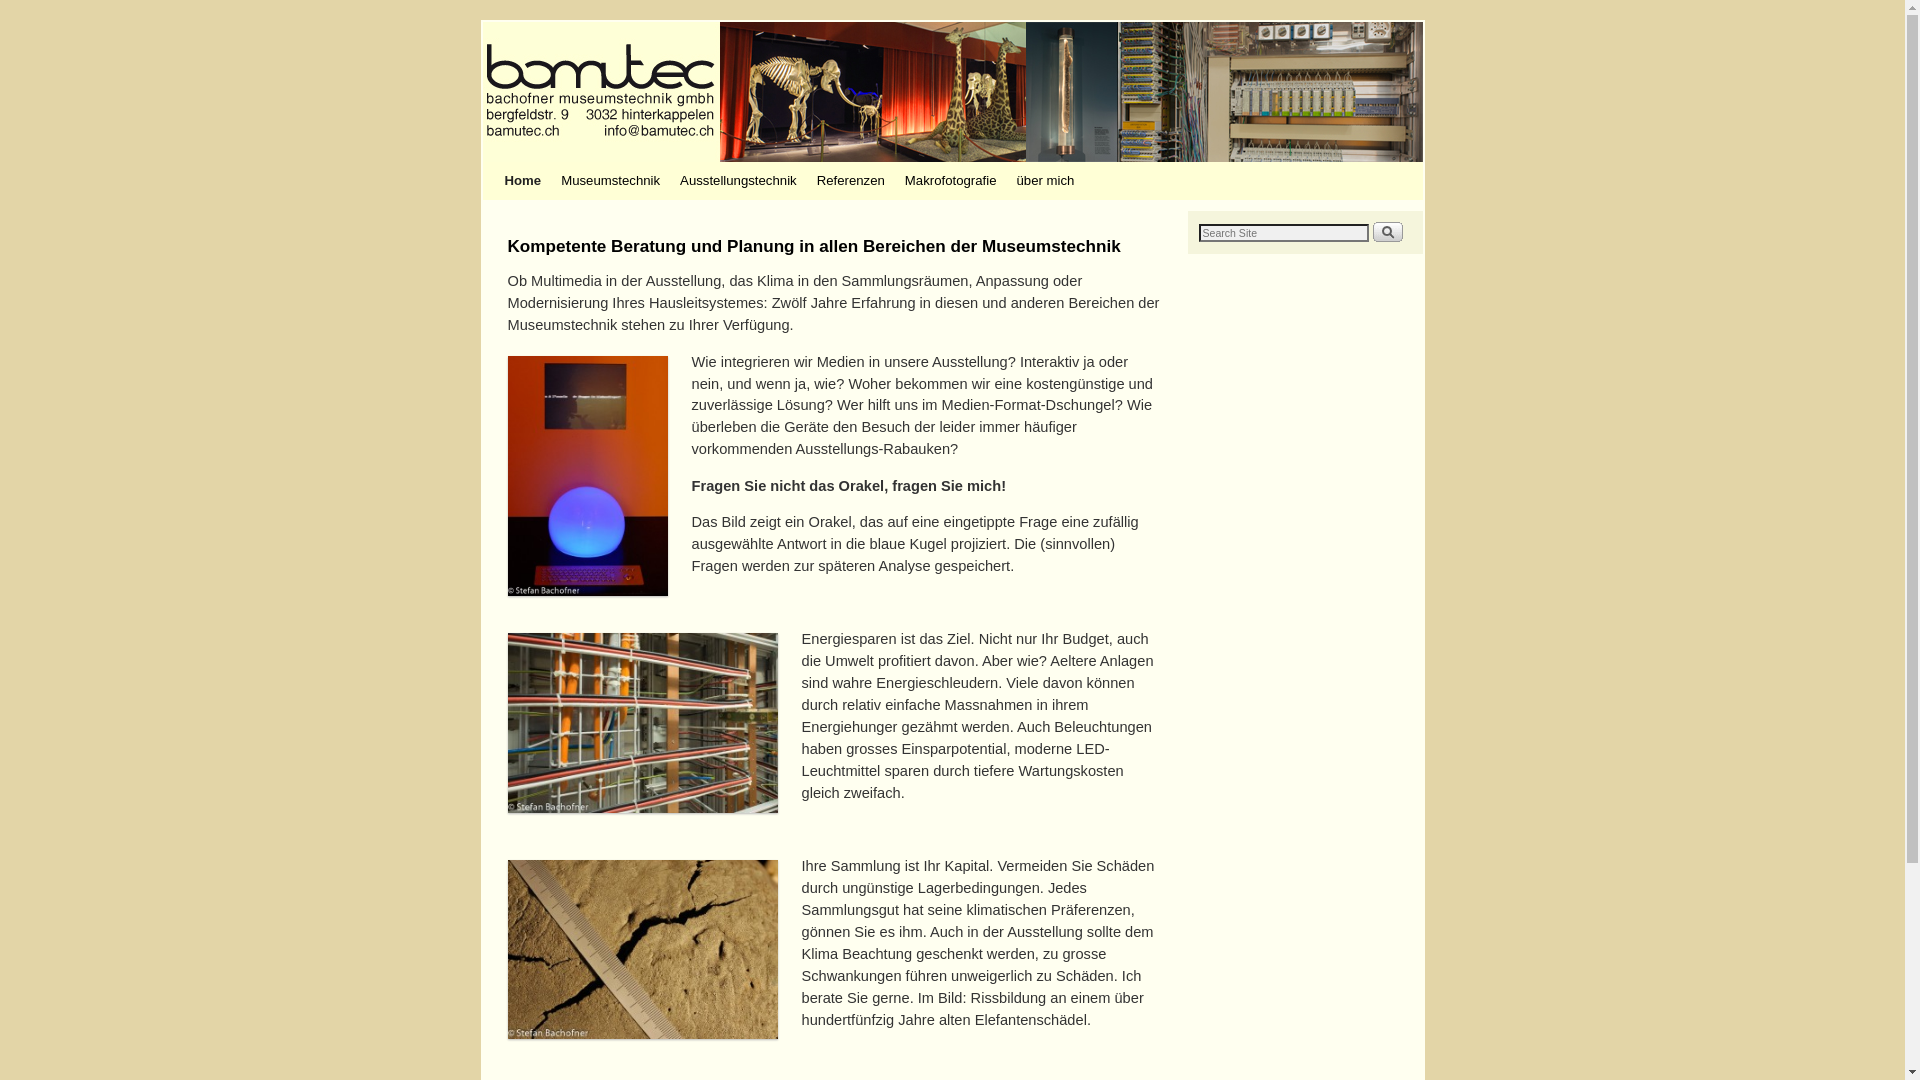  What do you see at coordinates (610, 181) in the screenshot?
I see `Museumstechnik` at bounding box center [610, 181].